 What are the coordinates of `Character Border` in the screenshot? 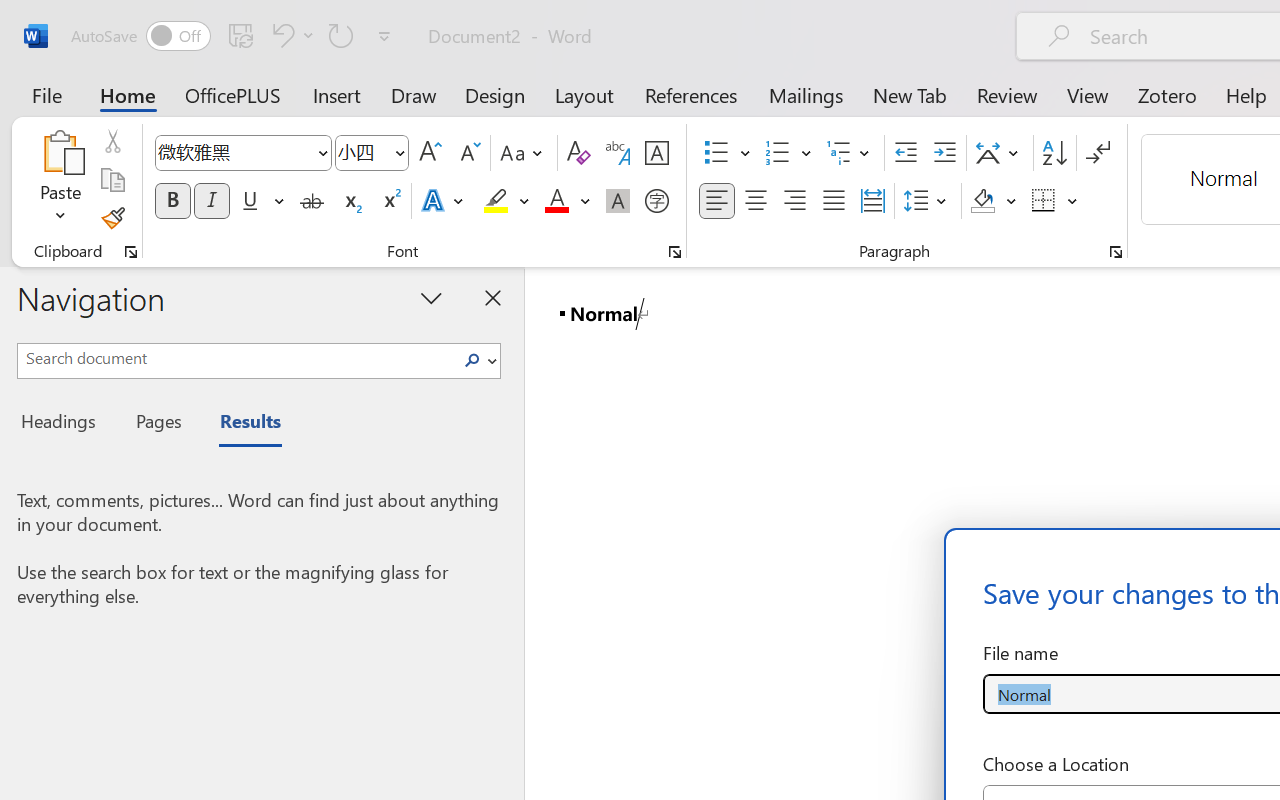 It's located at (656, 153).